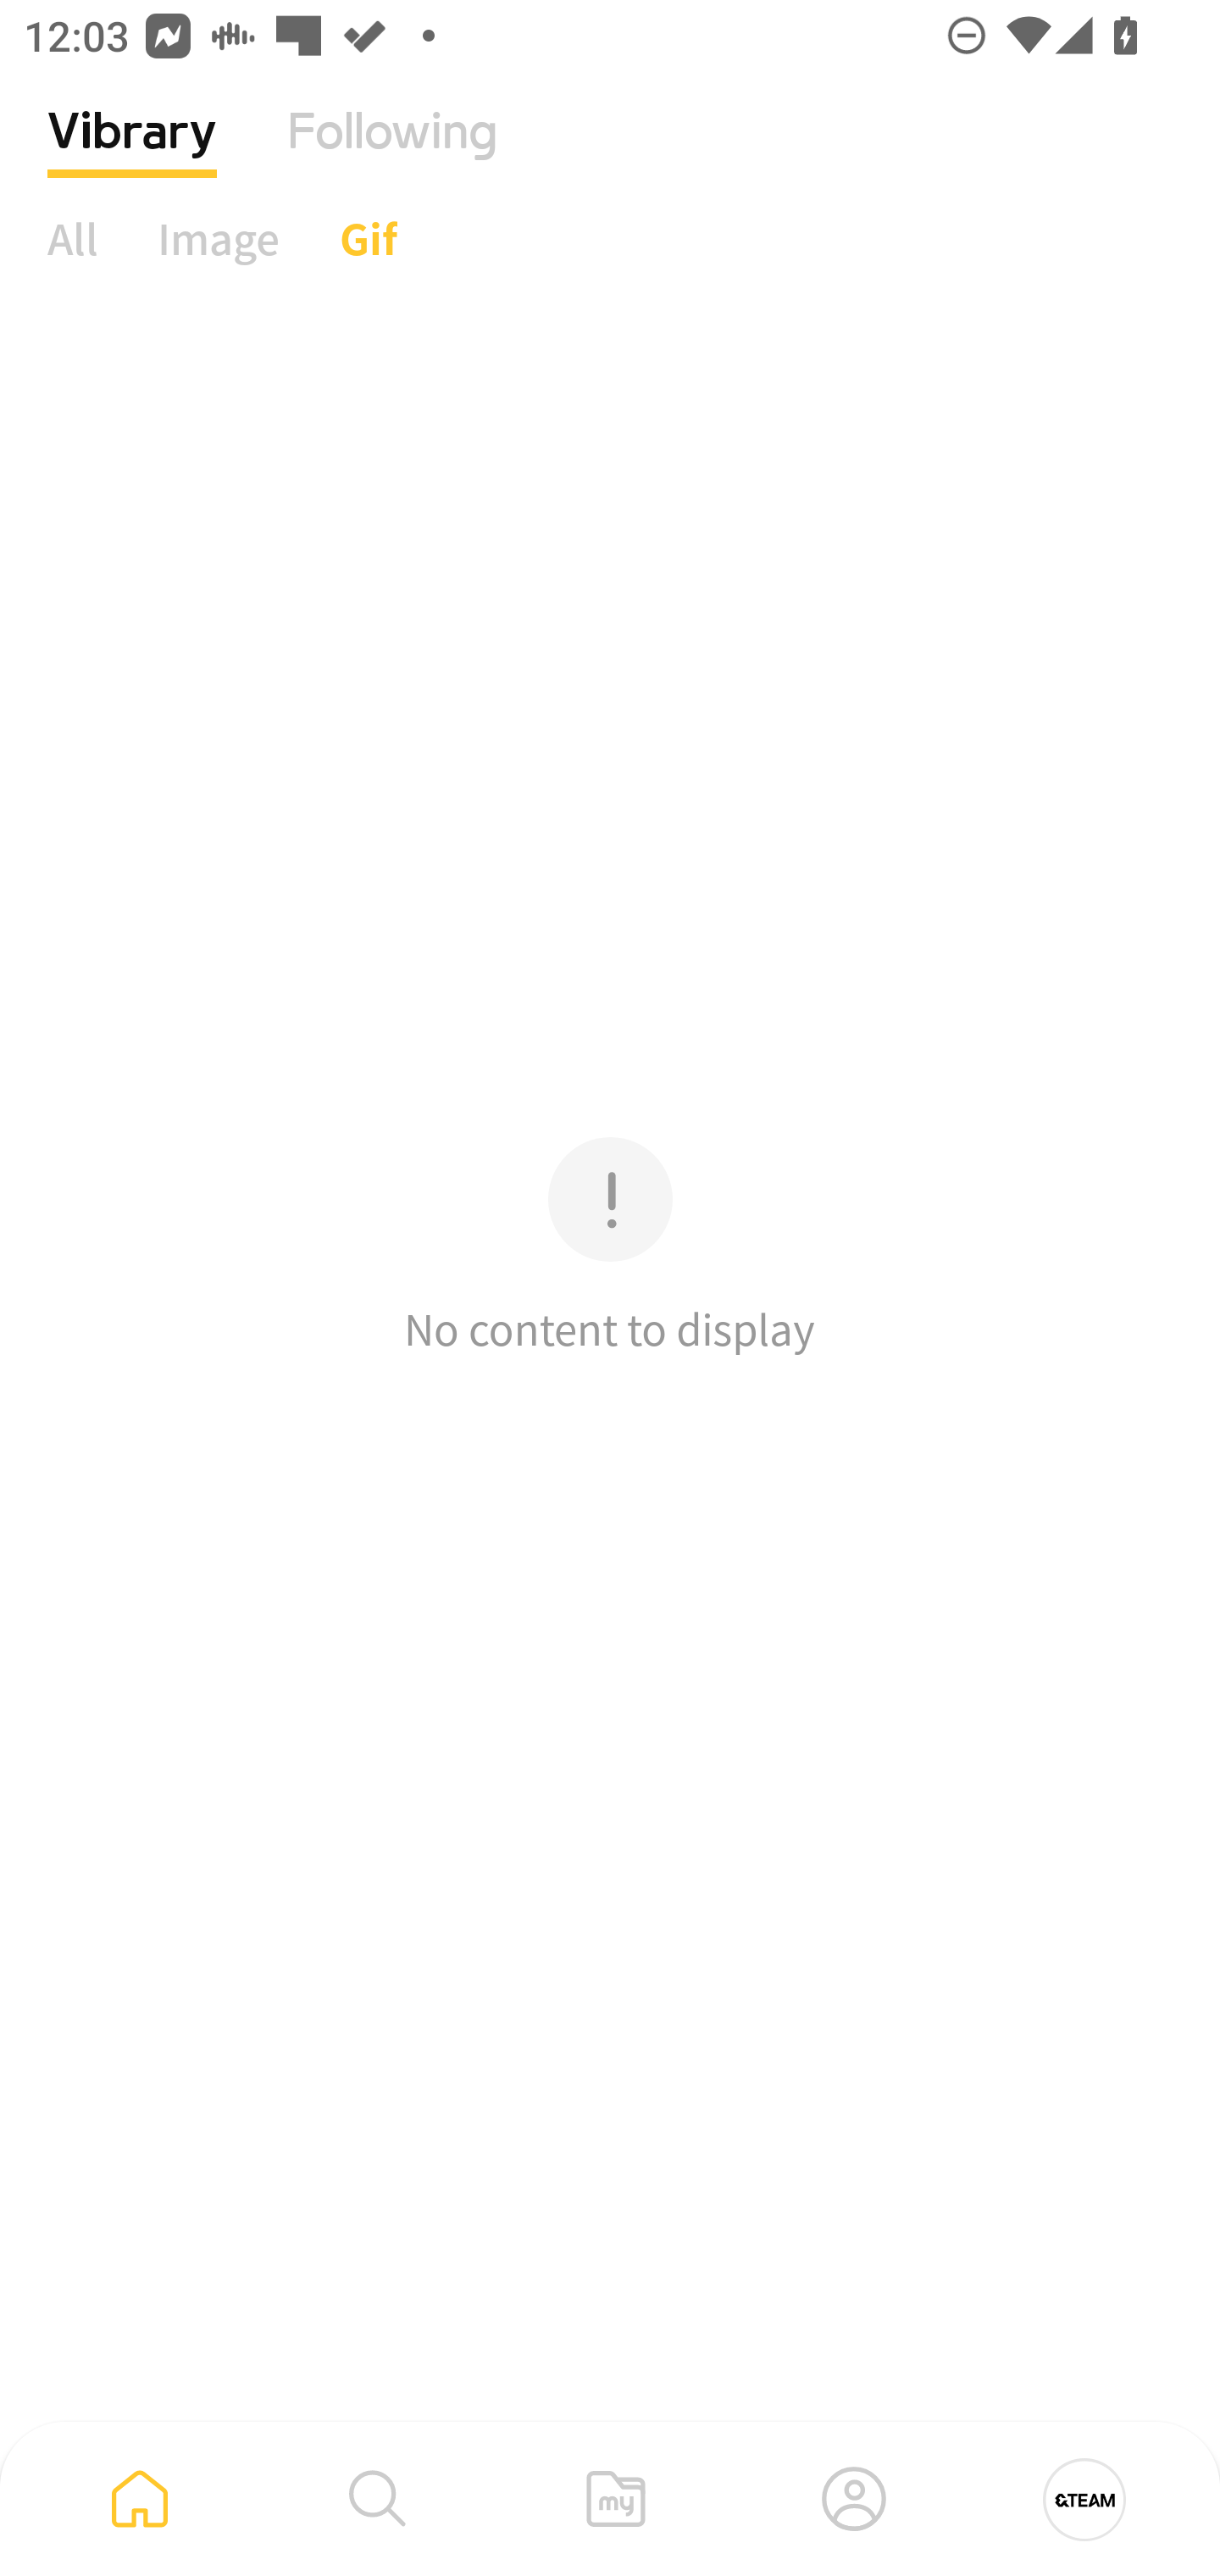 The image size is (1220, 2576). I want to click on Following, so click(392, 157).